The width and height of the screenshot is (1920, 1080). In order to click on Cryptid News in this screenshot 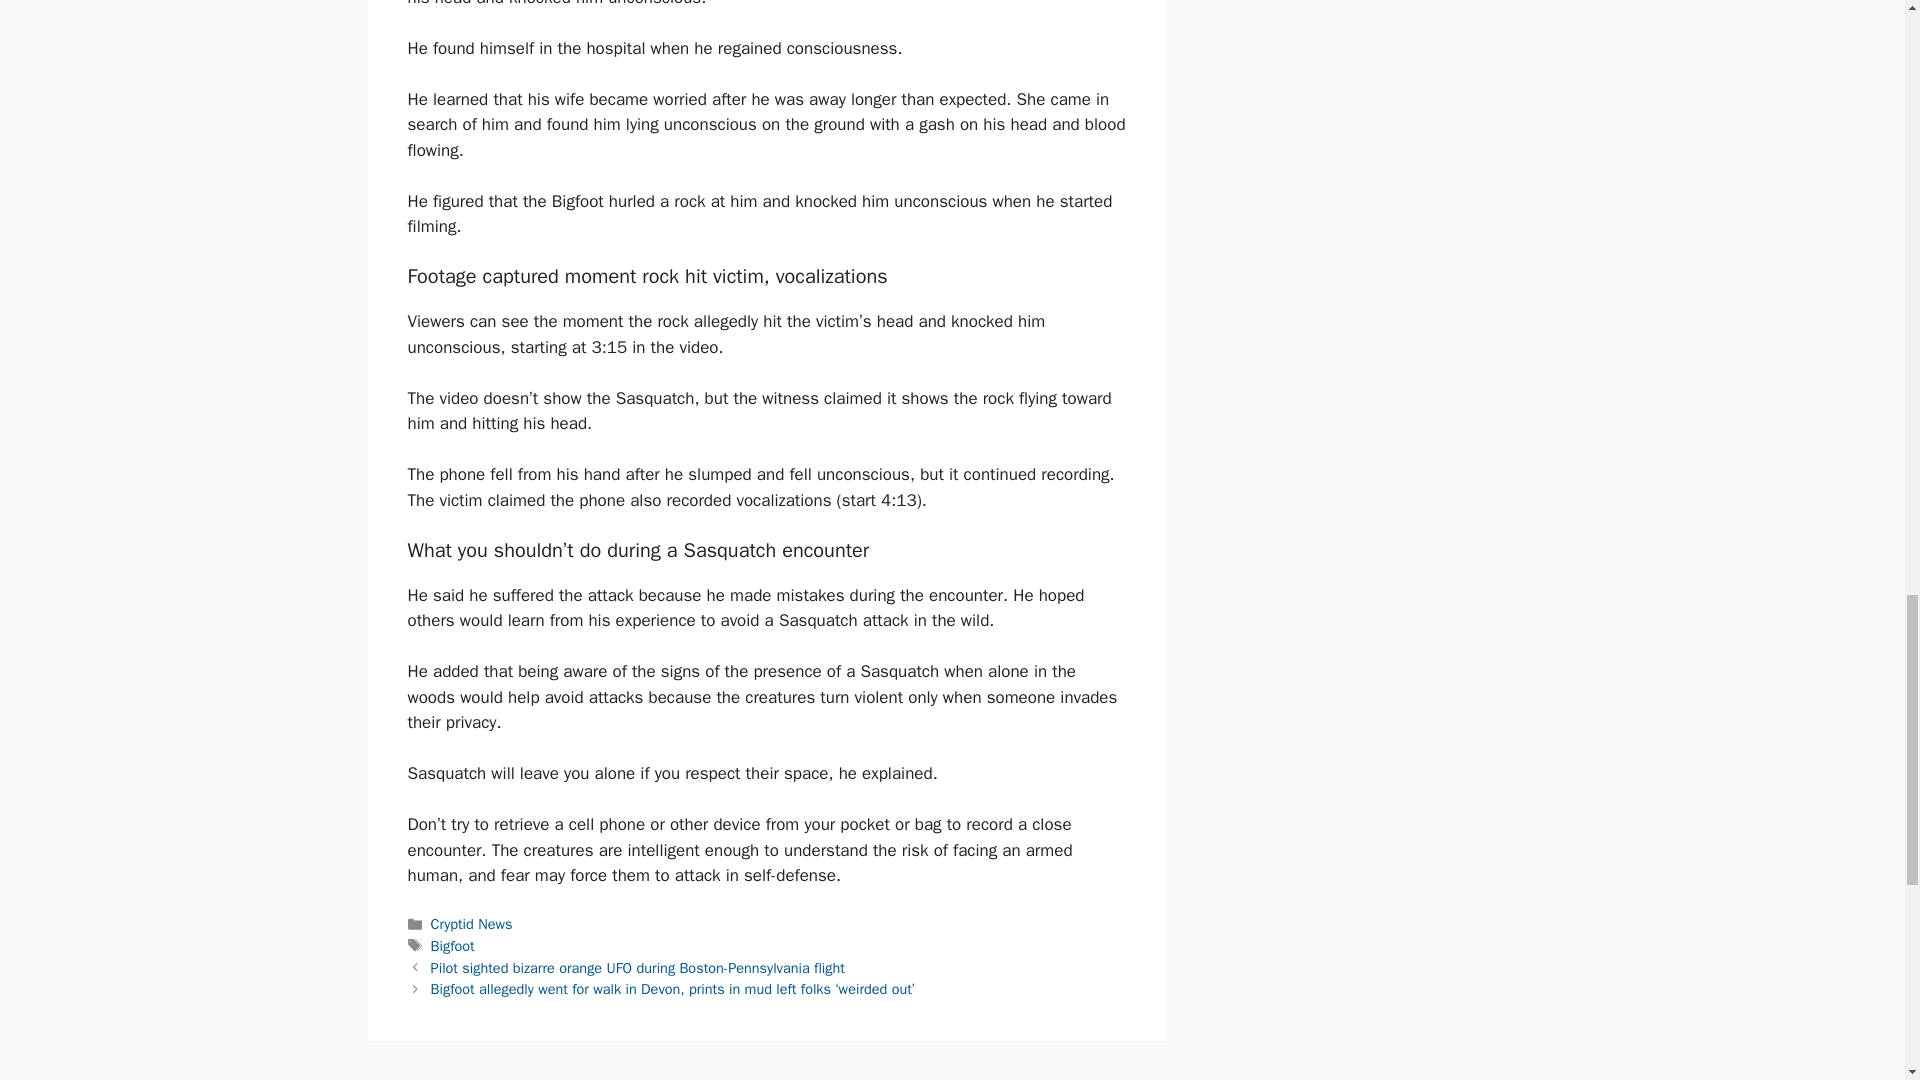, I will do `click(471, 924)`.